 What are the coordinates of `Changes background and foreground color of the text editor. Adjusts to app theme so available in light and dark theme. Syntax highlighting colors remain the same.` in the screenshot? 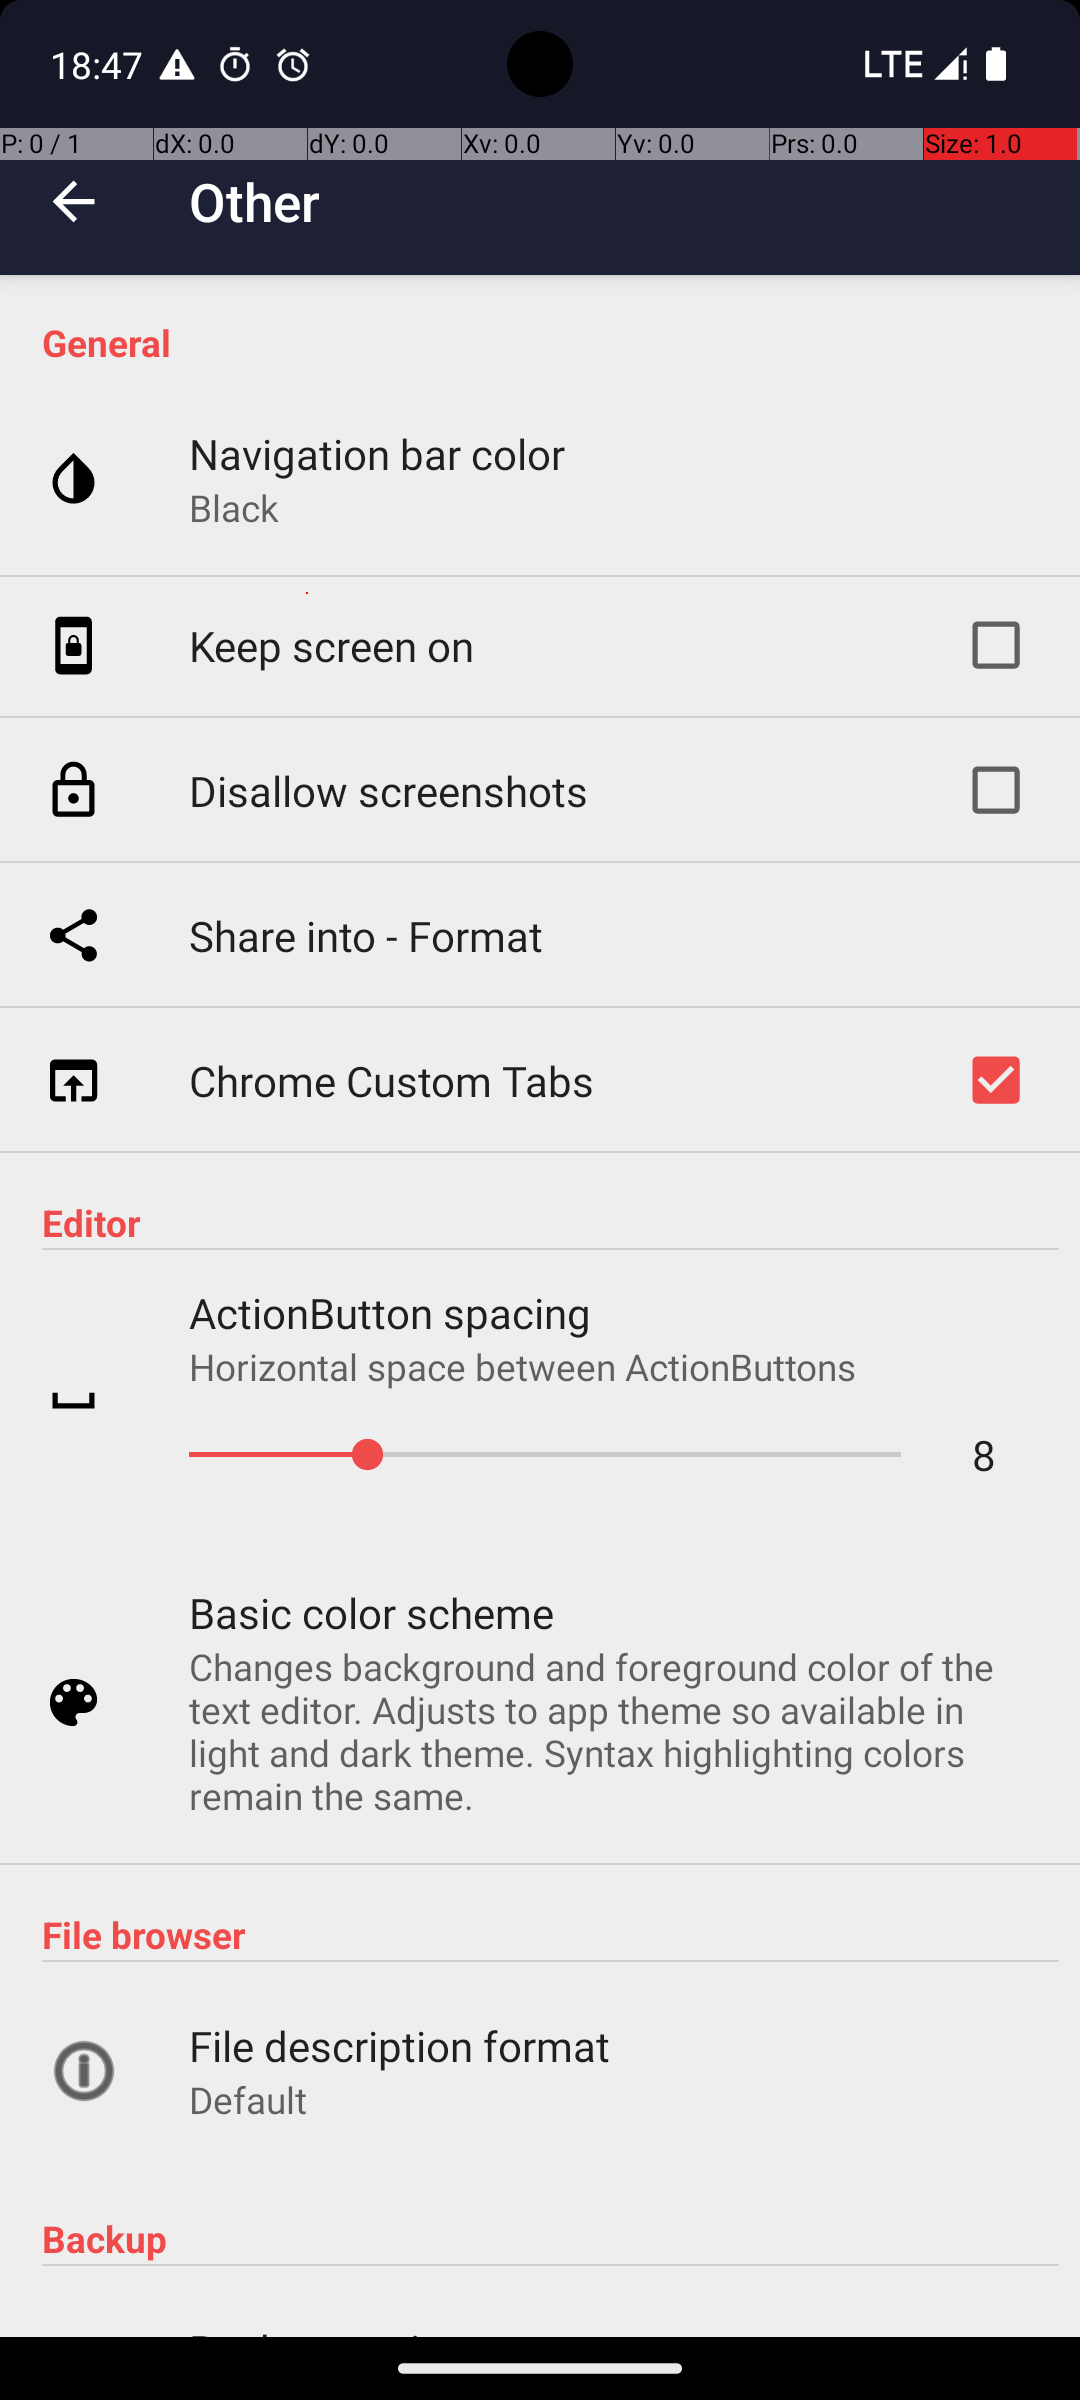 It's located at (614, 1731).